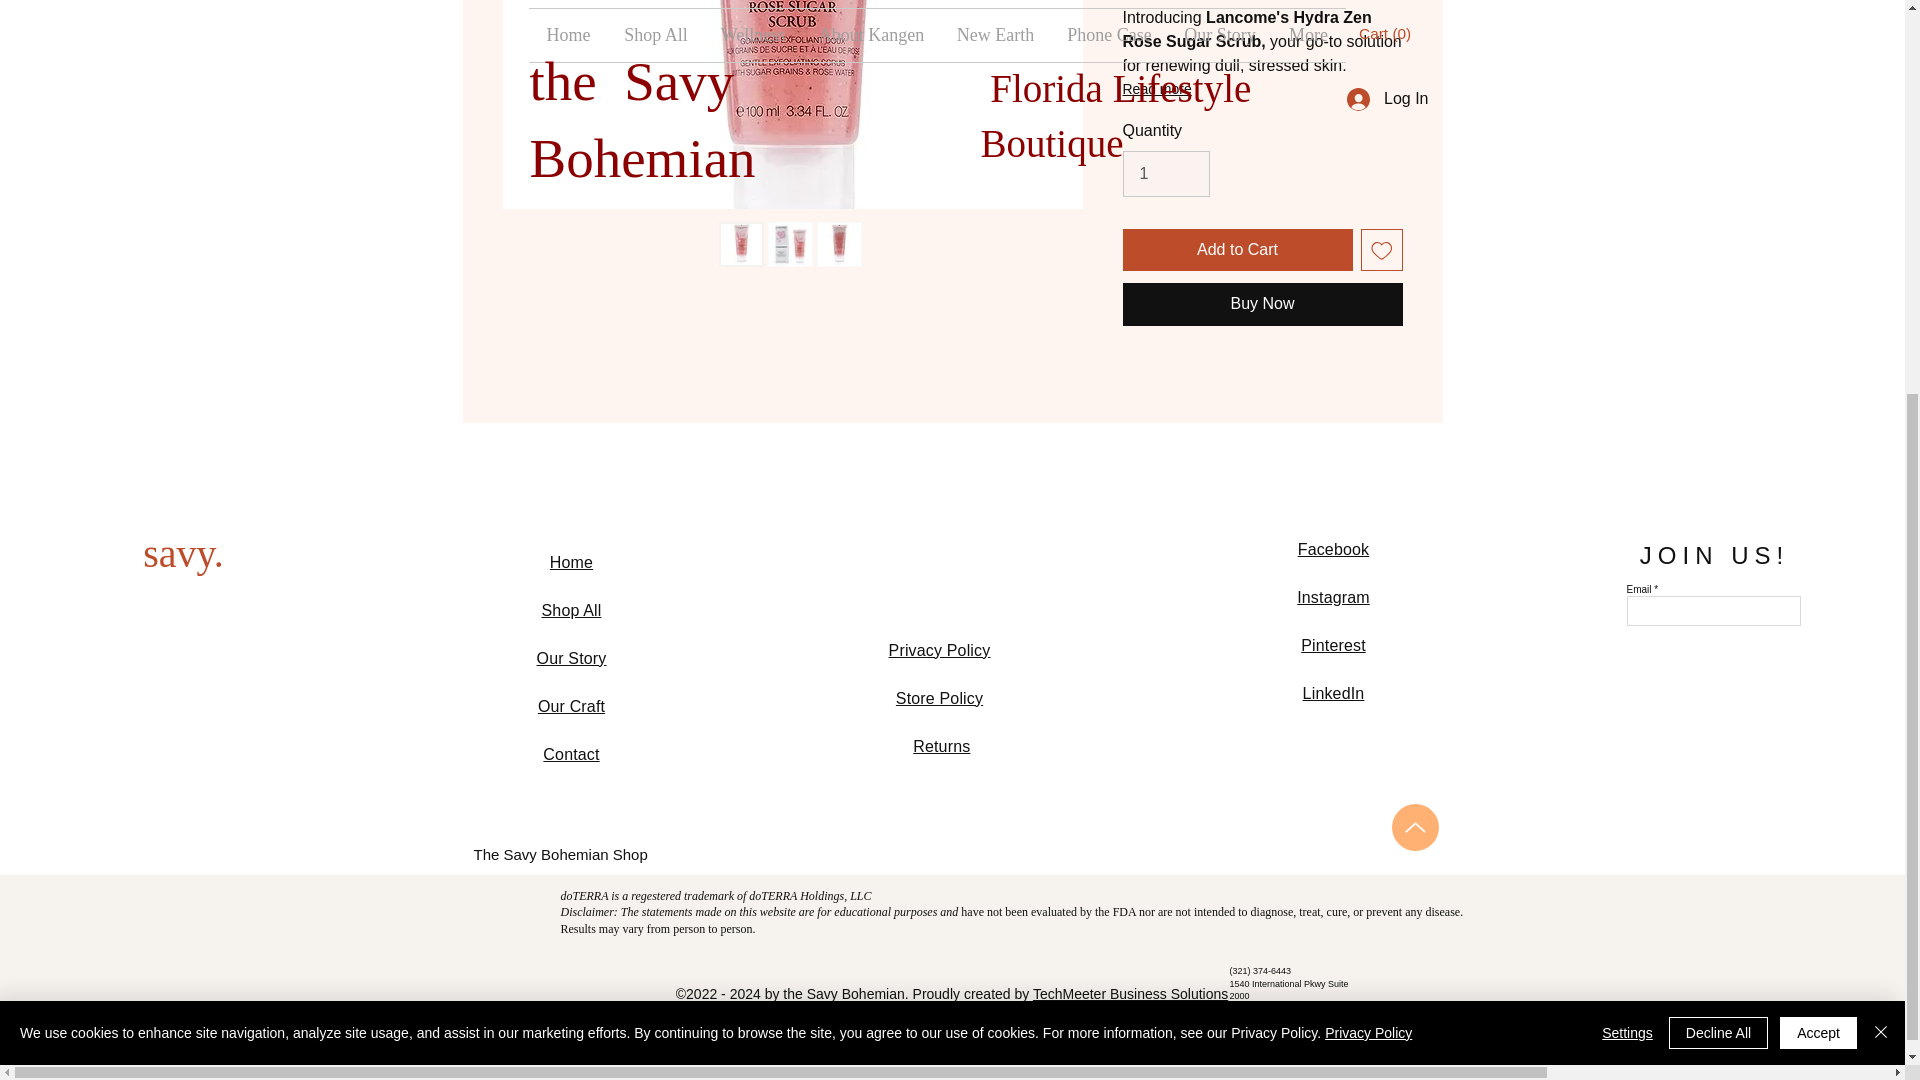 This screenshot has height=1080, width=1920. I want to click on Read more, so click(1261, 88).